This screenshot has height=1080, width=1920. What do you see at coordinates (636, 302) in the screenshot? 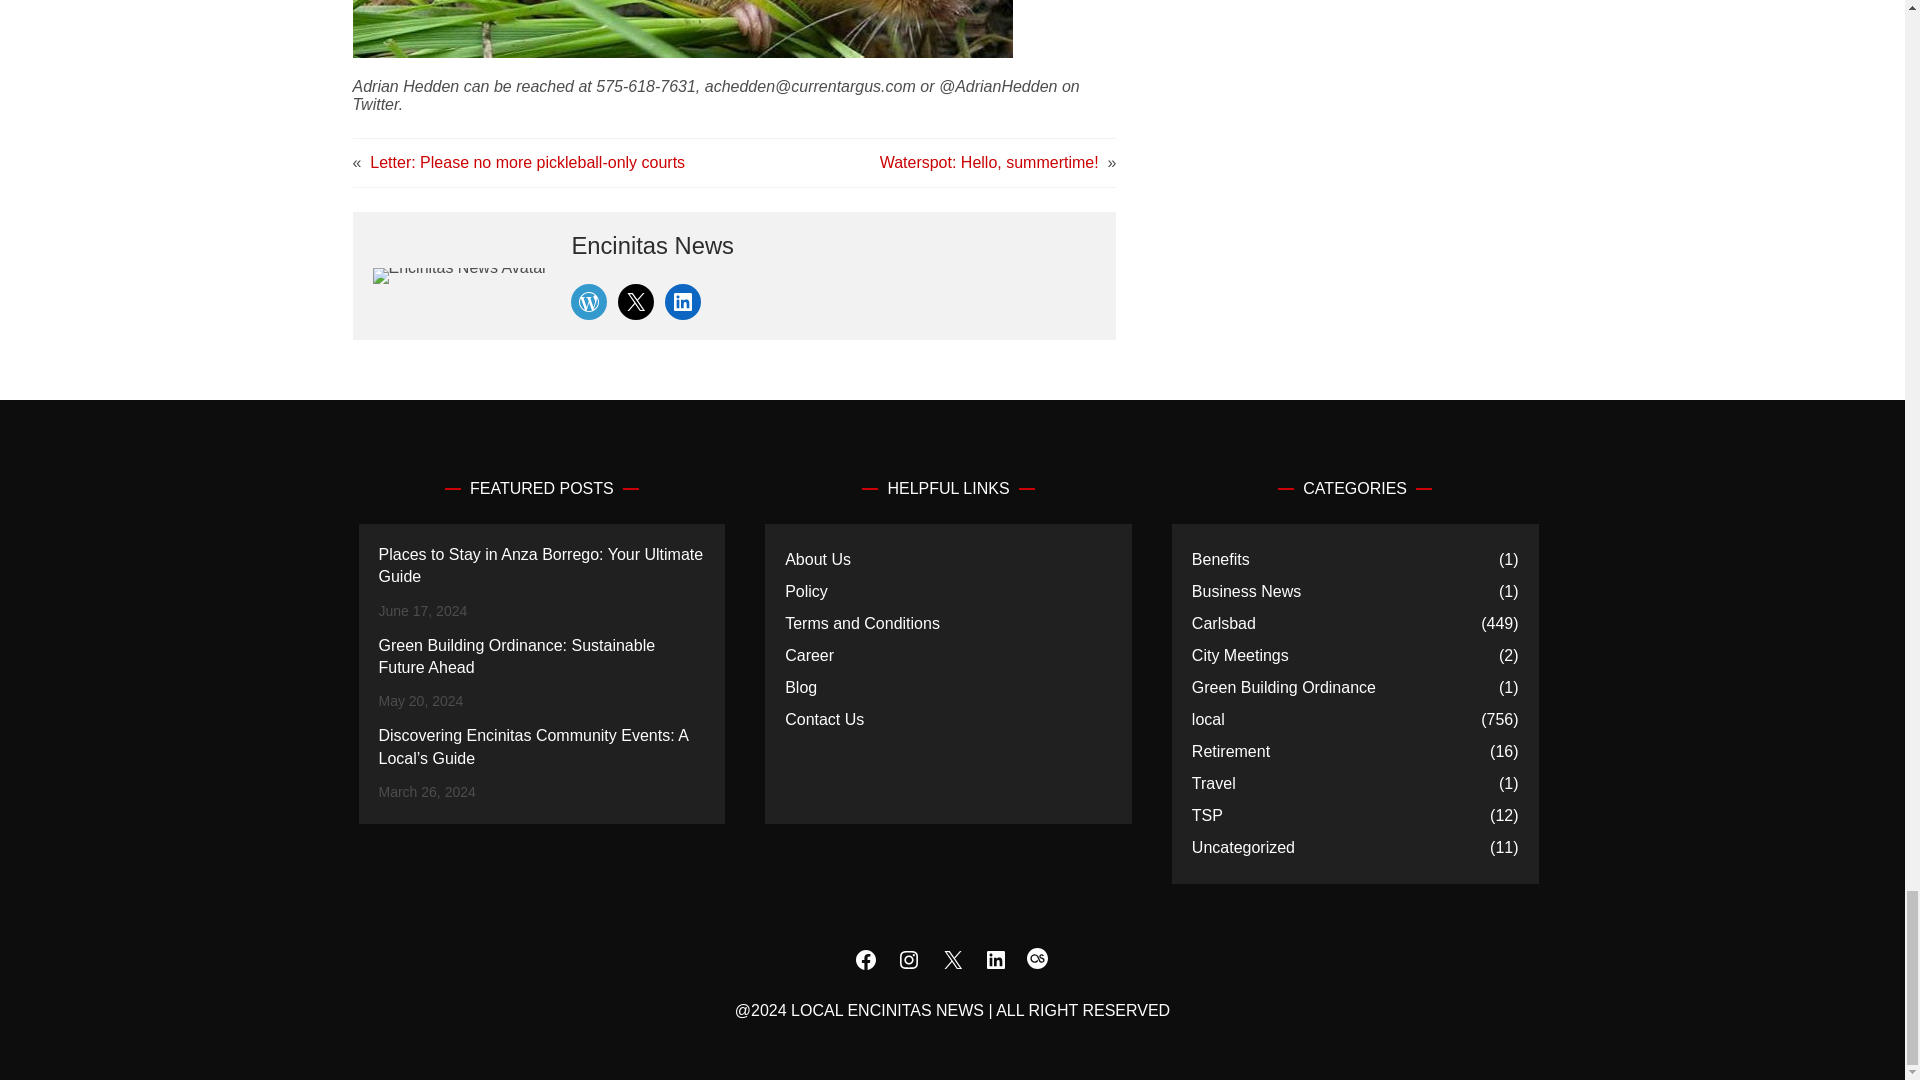
I see `X` at bounding box center [636, 302].